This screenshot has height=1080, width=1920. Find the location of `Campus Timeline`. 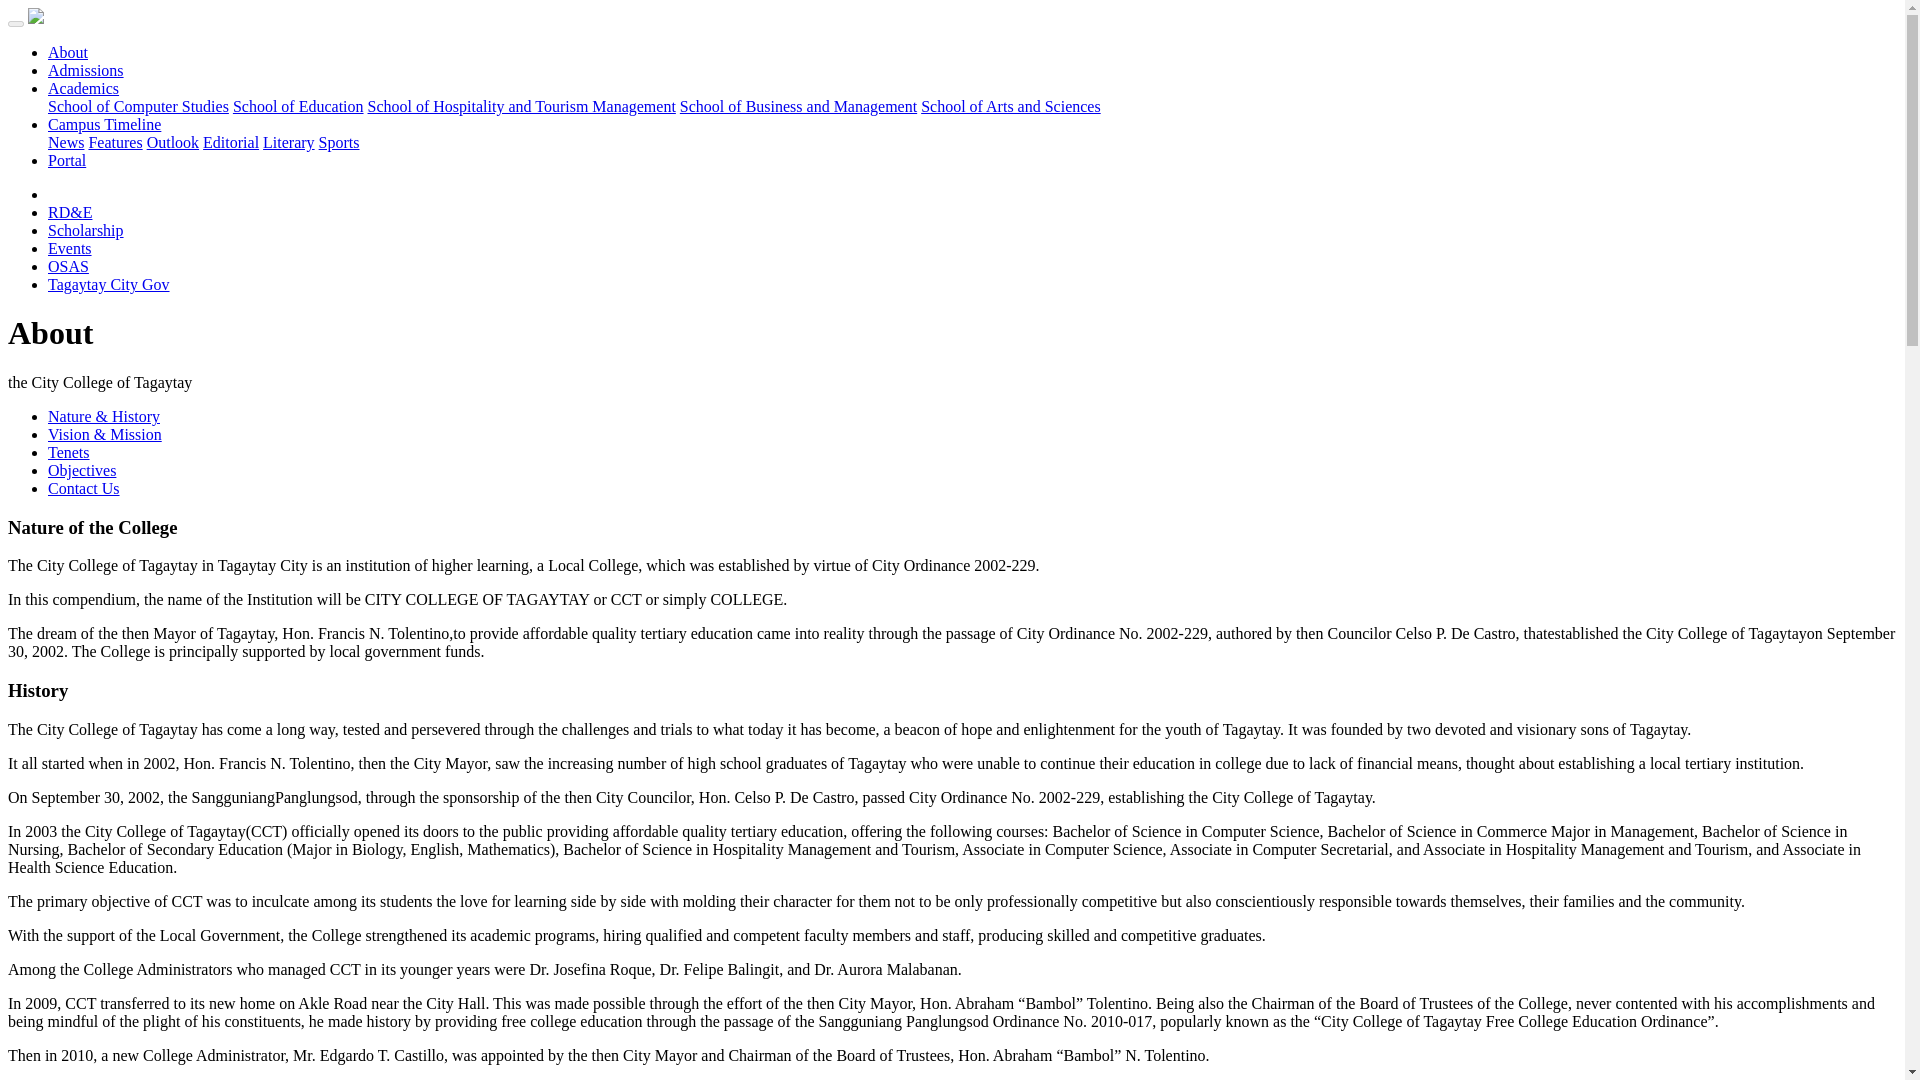

Campus Timeline is located at coordinates (104, 124).